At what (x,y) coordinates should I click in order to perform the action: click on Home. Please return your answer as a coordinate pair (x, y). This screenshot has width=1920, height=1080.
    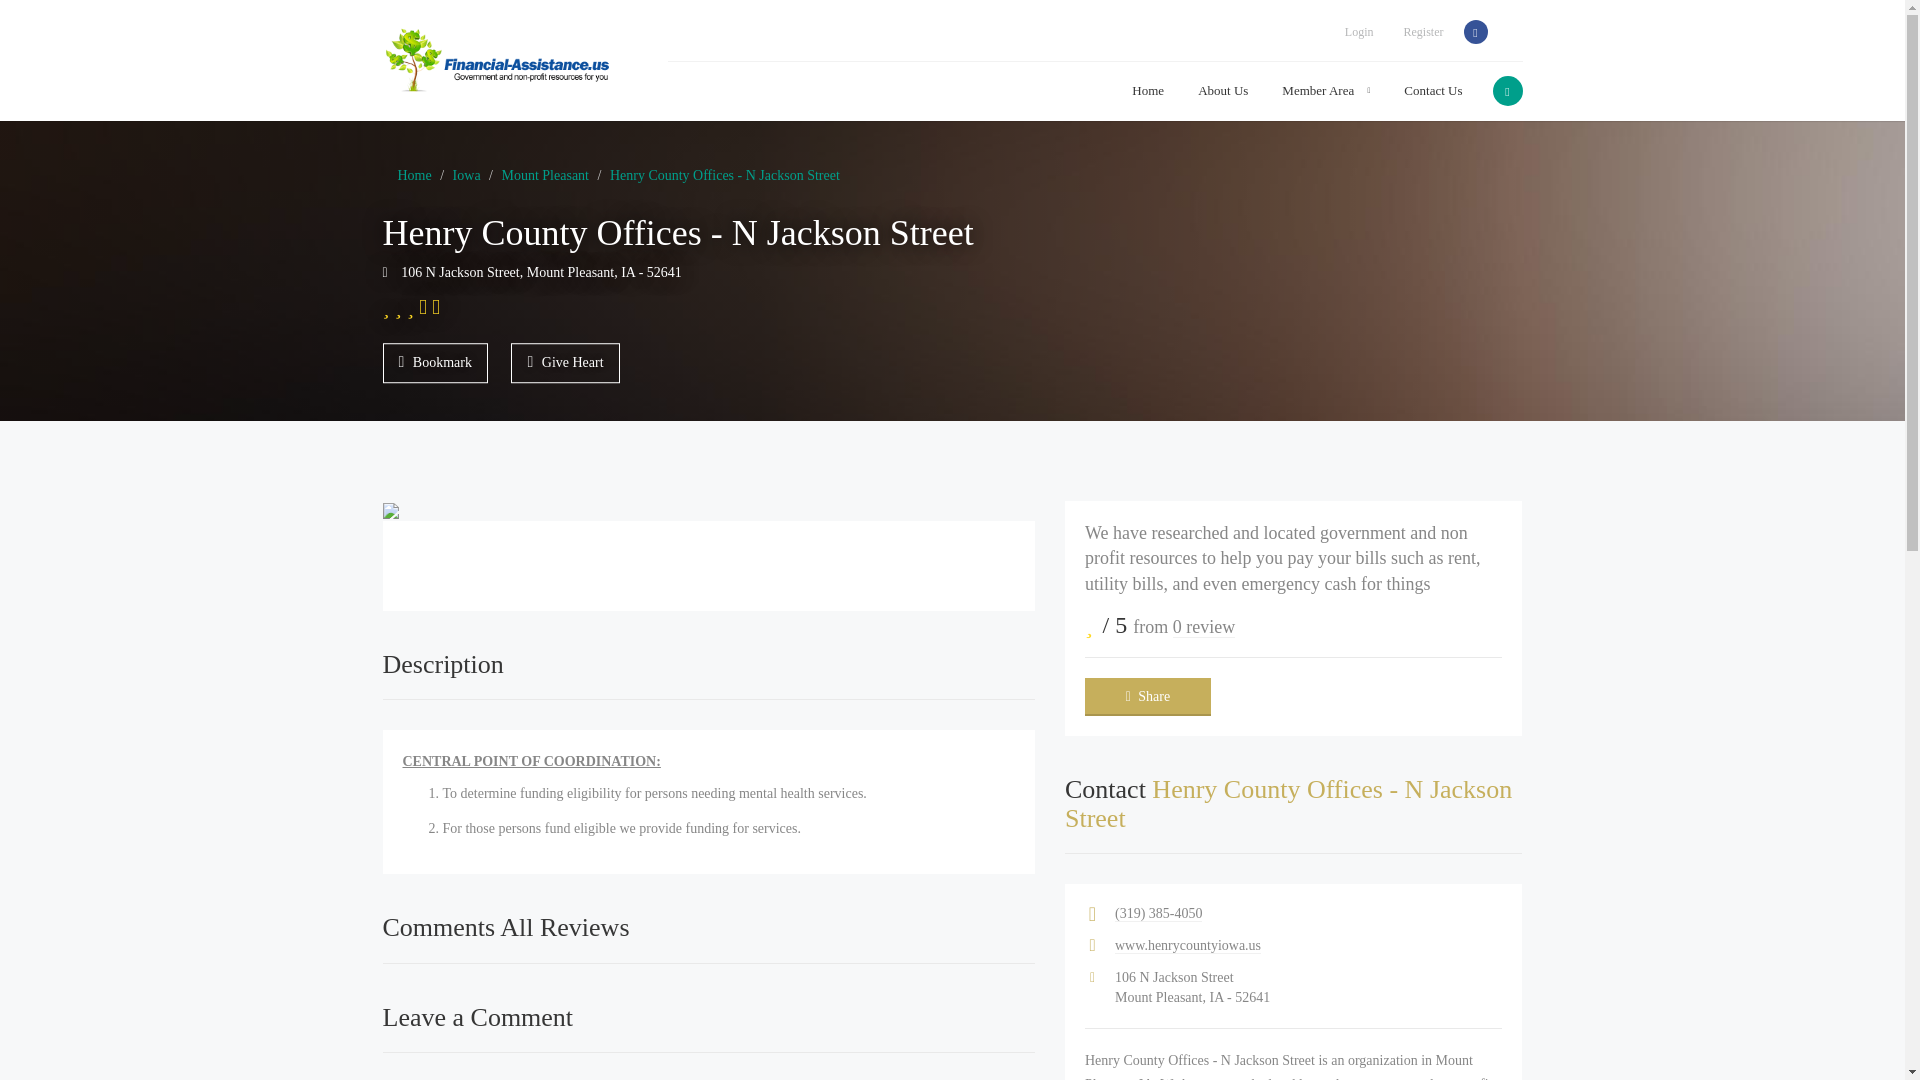
    Looking at the image, I should click on (414, 175).